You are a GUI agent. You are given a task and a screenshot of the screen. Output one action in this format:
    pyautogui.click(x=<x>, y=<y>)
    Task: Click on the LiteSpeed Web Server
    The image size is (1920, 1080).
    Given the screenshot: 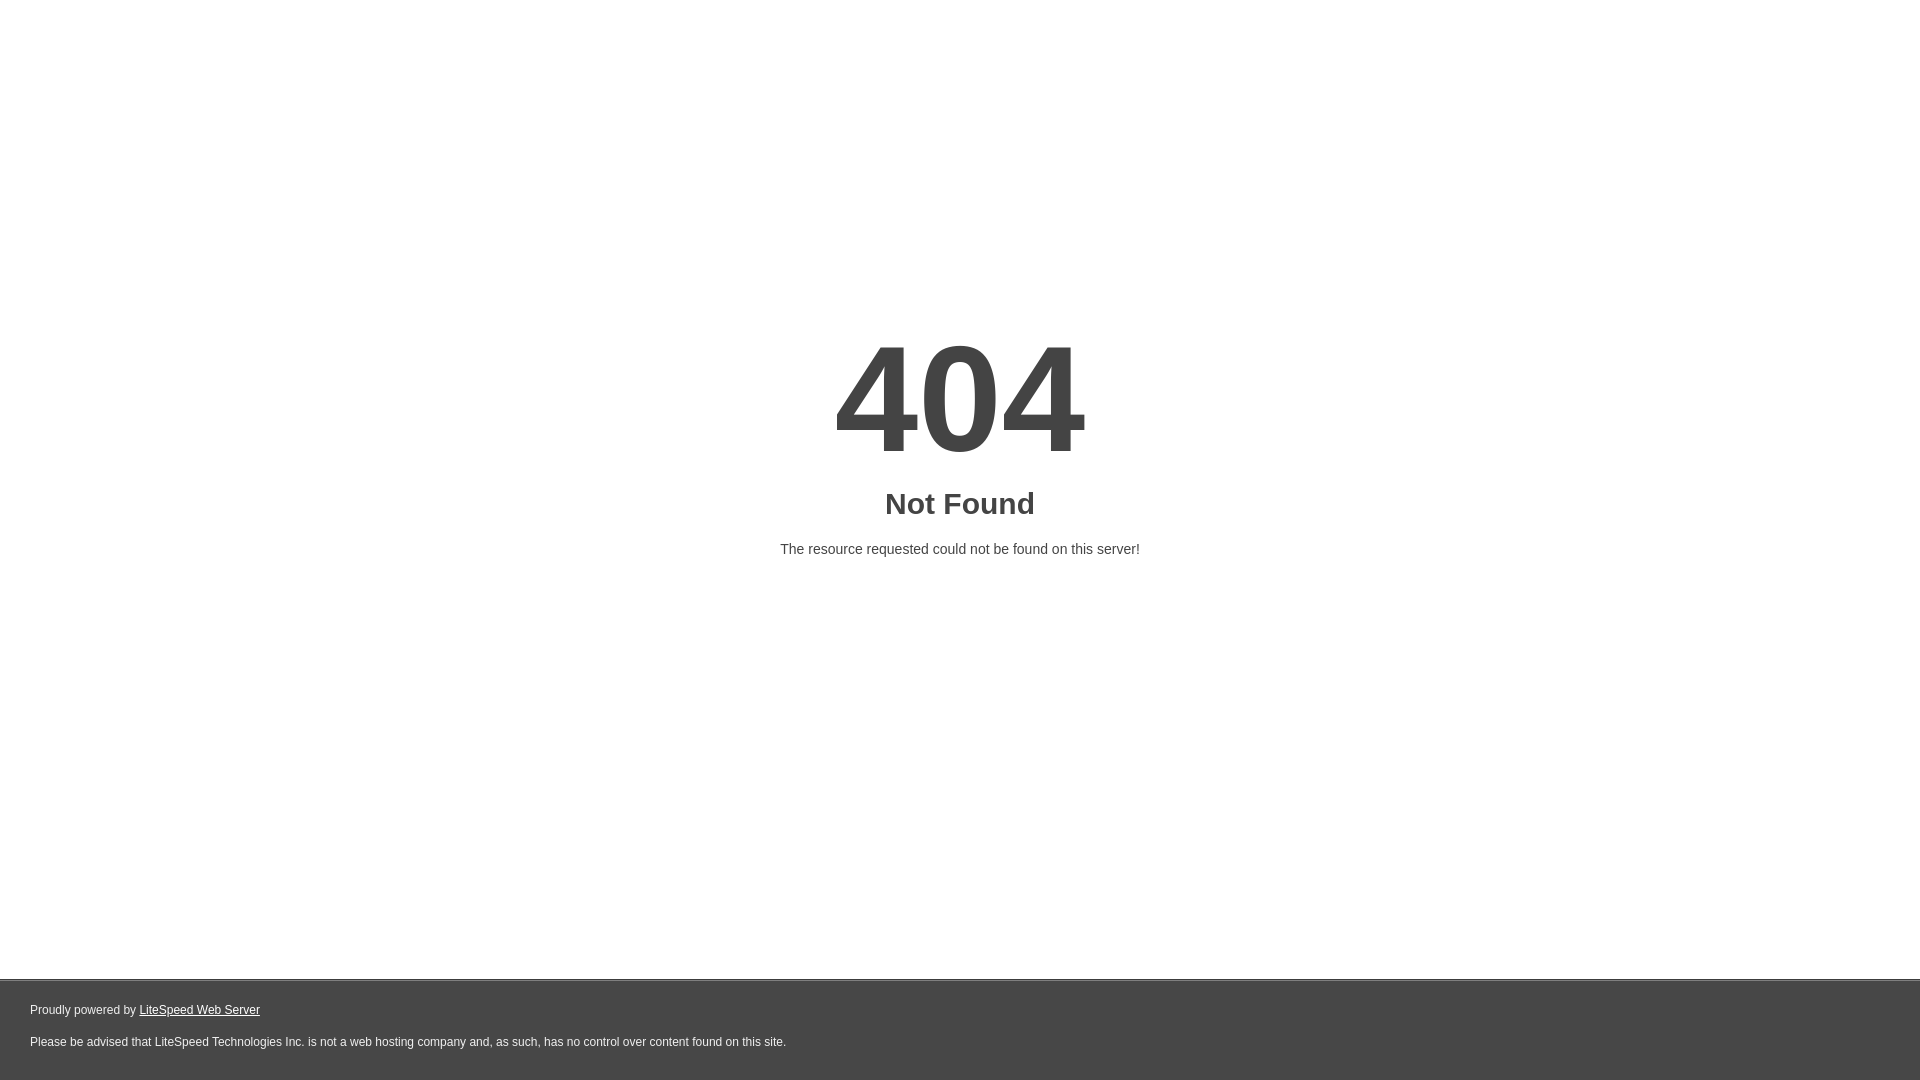 What is the action you would take?
    pyautogui.click(x=200, y=1010)
    